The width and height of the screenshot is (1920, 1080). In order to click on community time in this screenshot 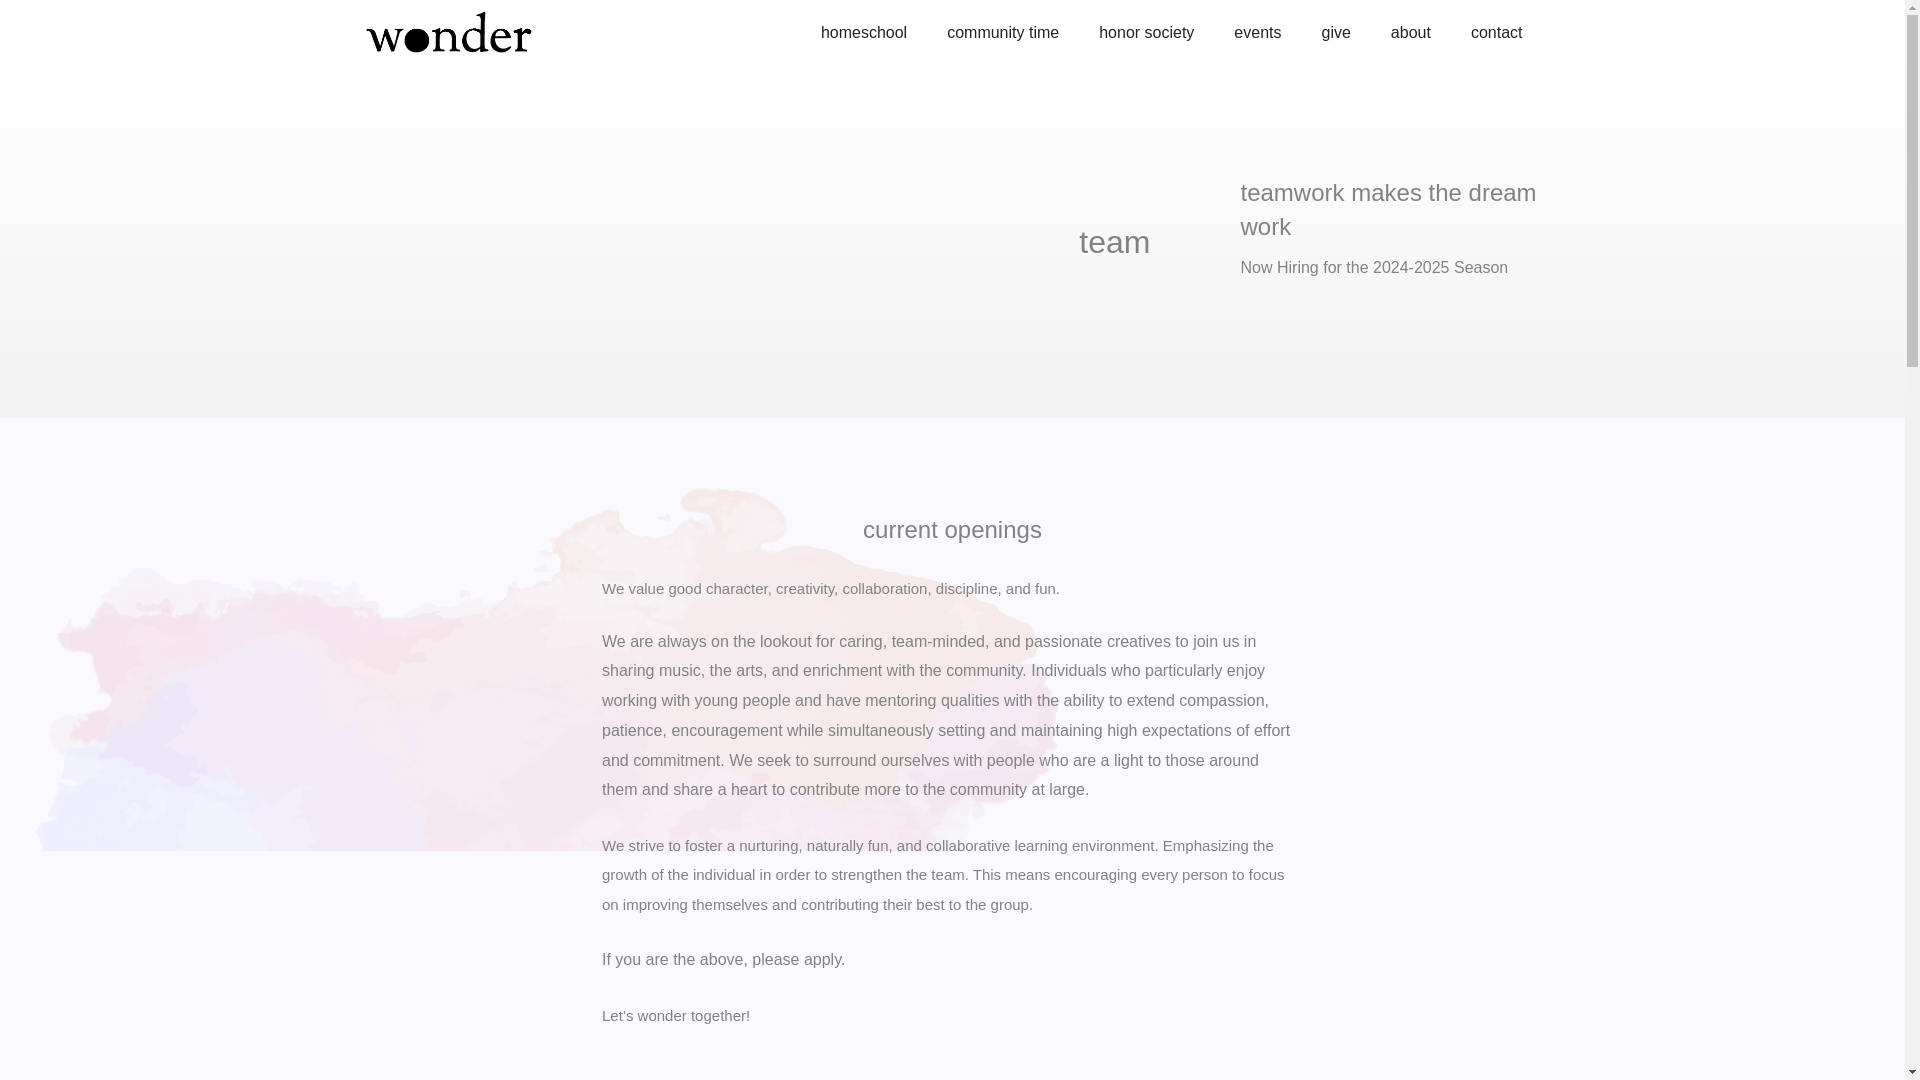, I will do `click(1003, 32)`.